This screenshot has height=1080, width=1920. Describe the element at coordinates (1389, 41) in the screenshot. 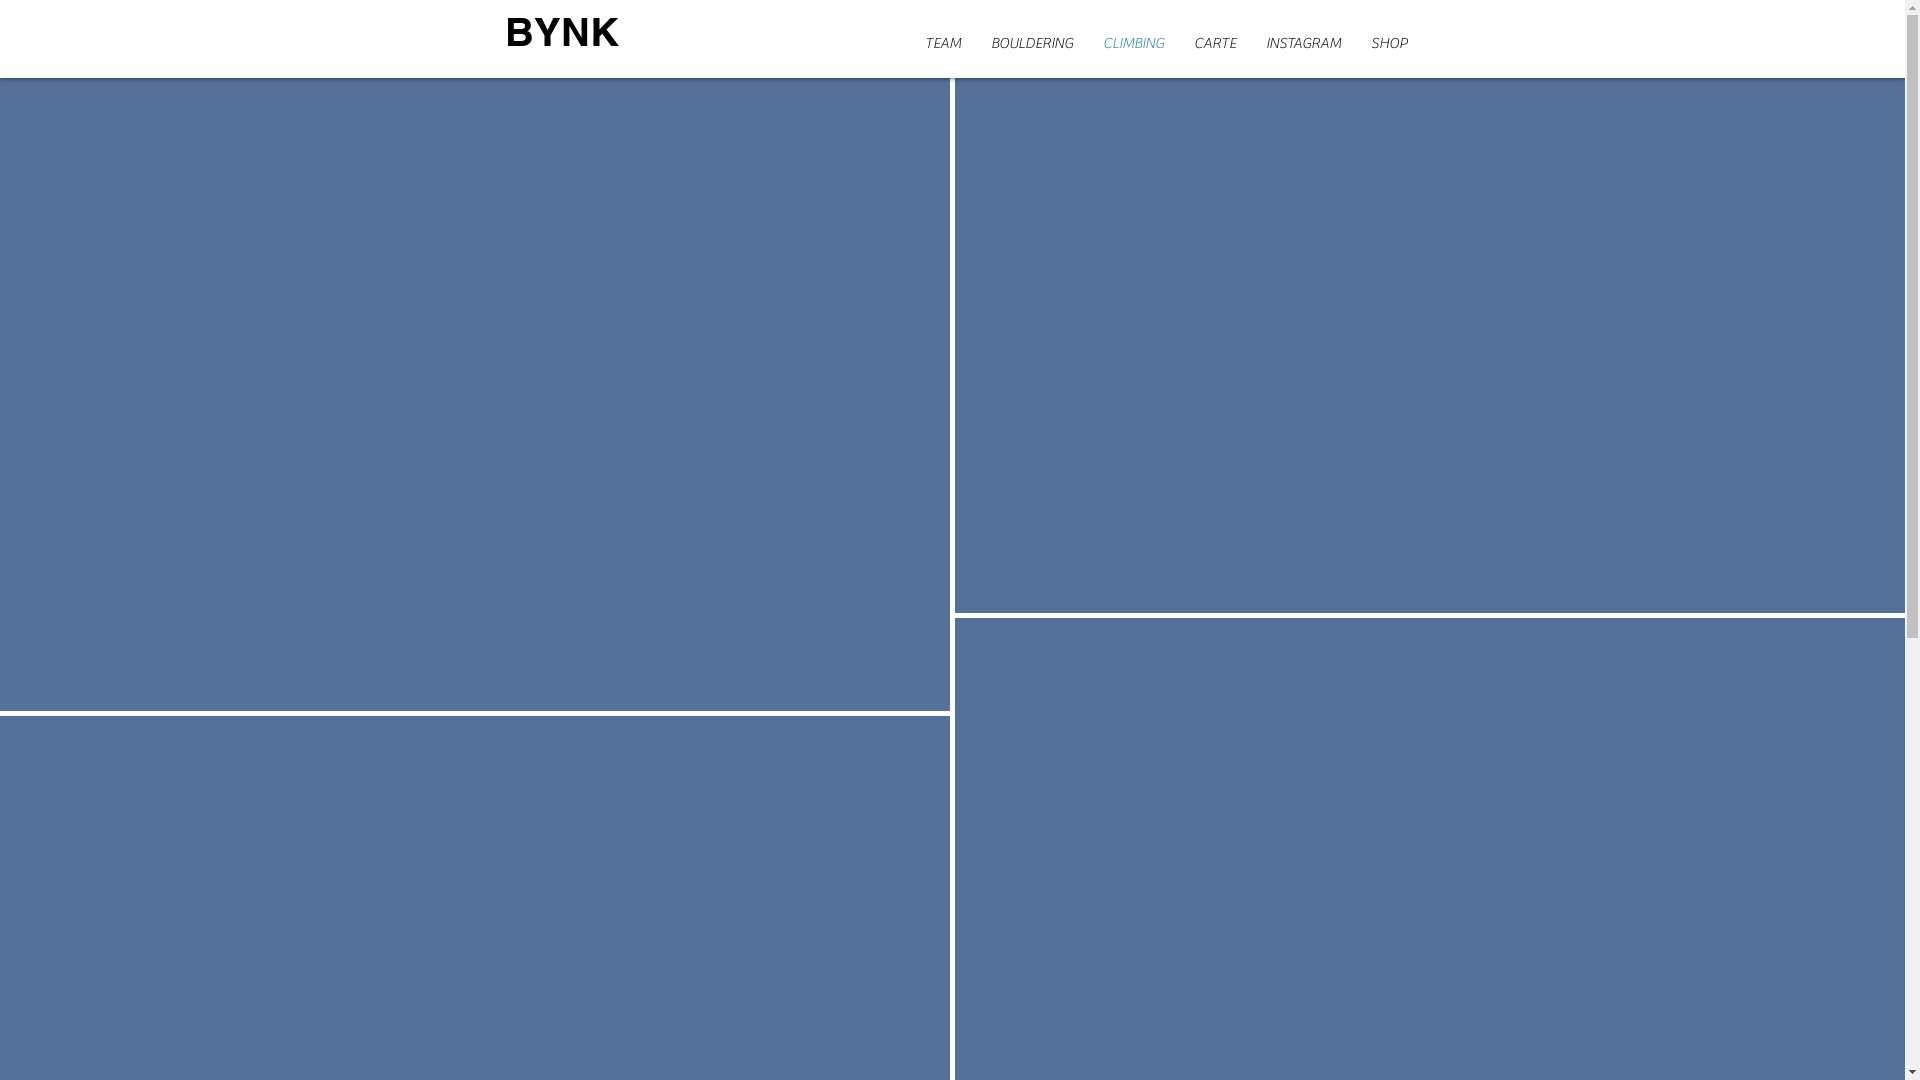

I see `SHOP` at that location.